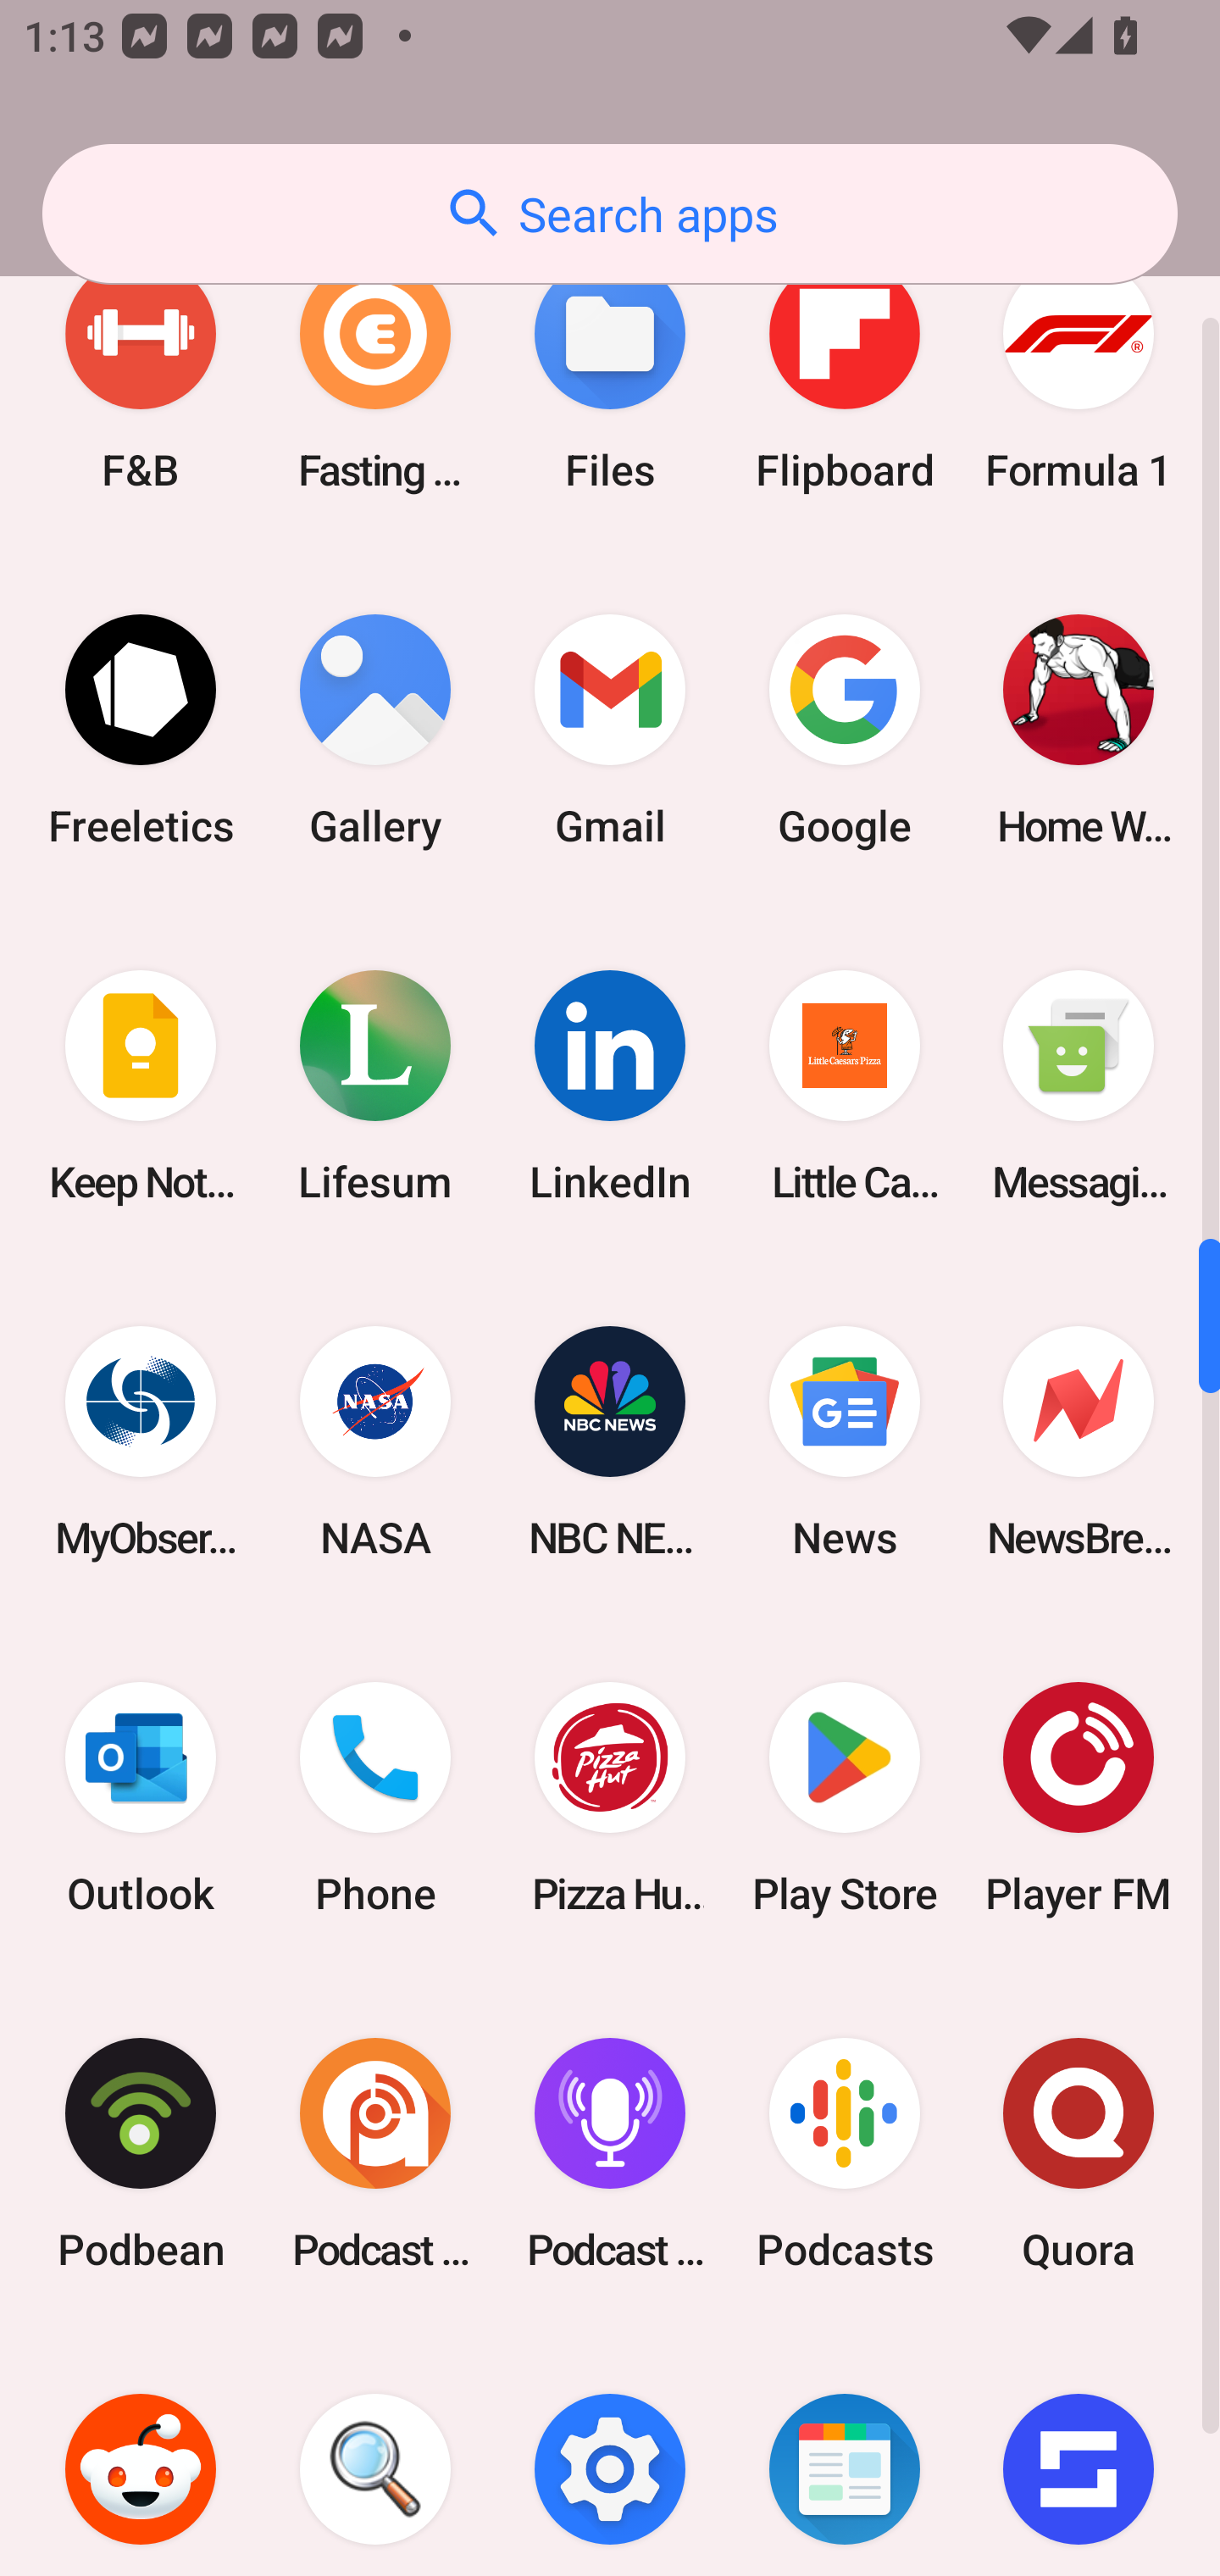 Image resolution: width=1220 pixels, height=2576 pixels. I want to click on Little Caesars Pizza, so click(844, 1086).